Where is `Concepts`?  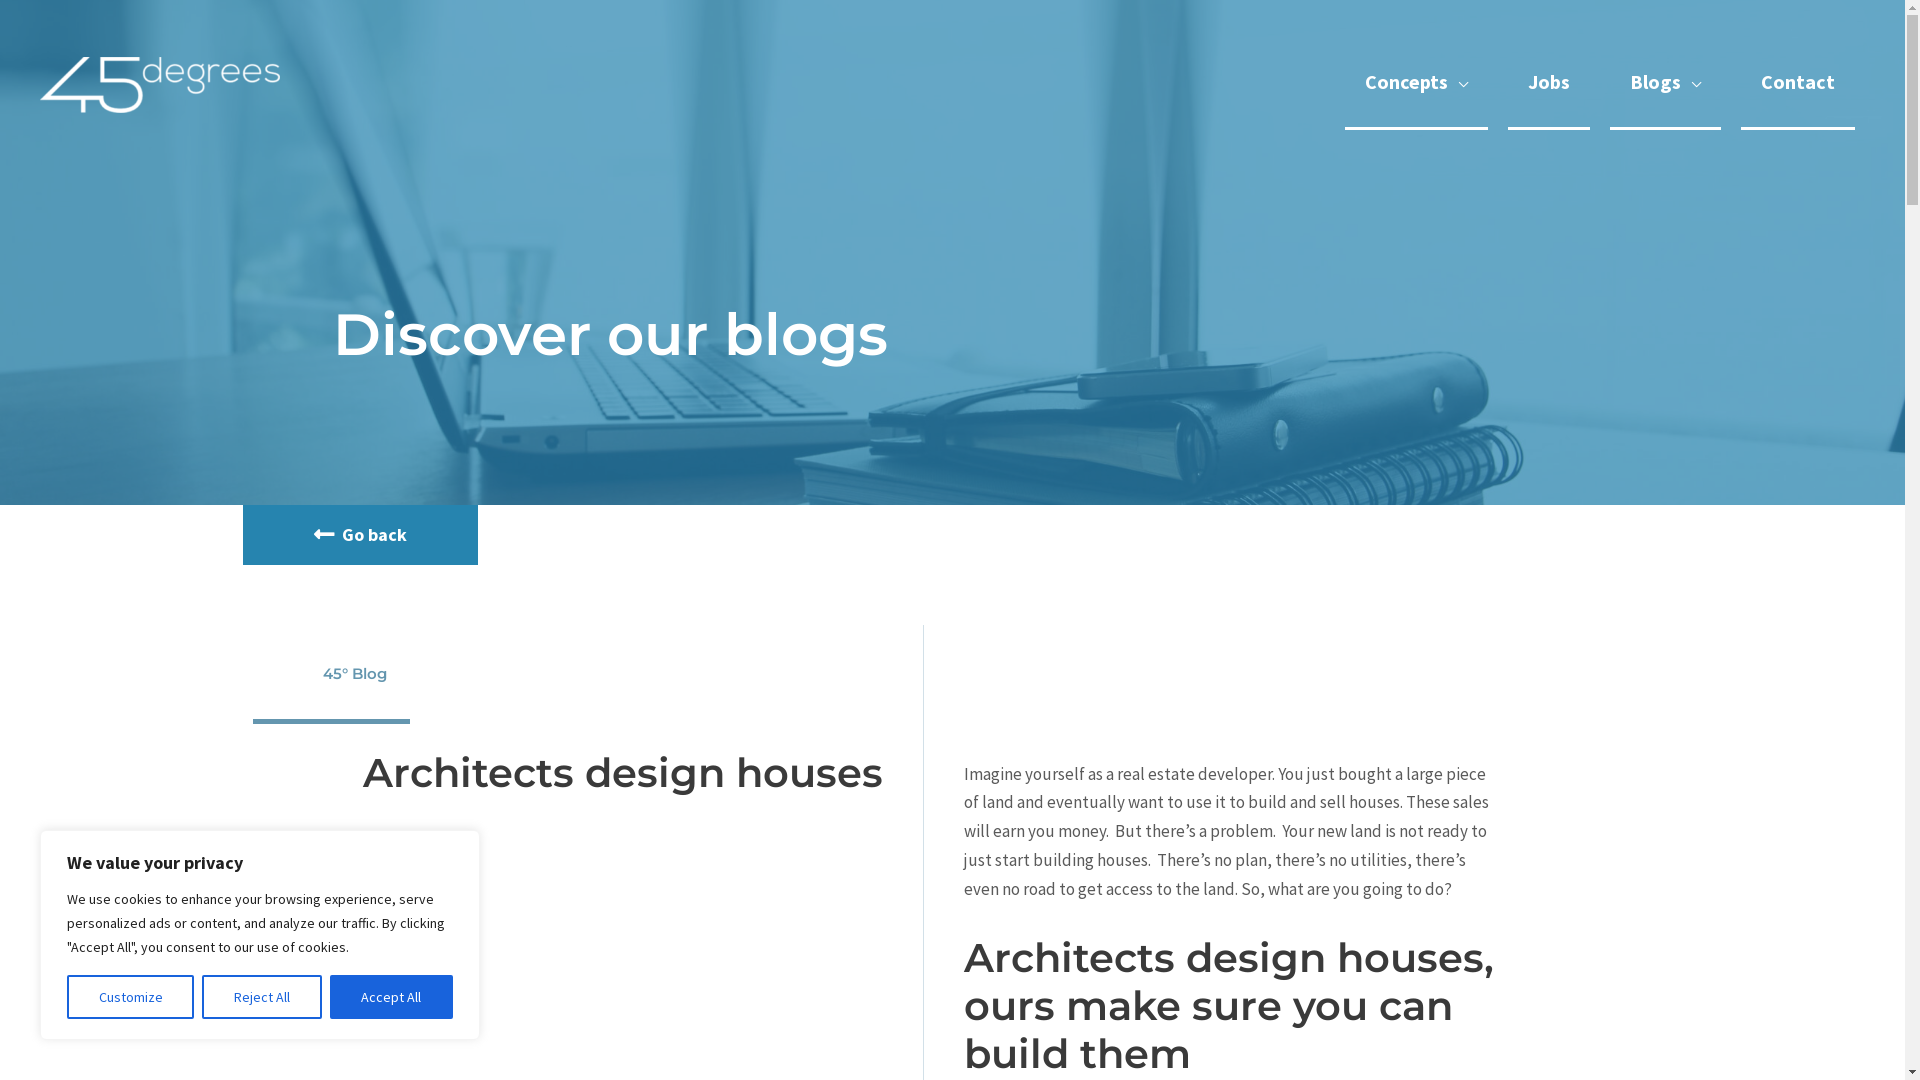 Concepts is located at coordinates (1416, 85).